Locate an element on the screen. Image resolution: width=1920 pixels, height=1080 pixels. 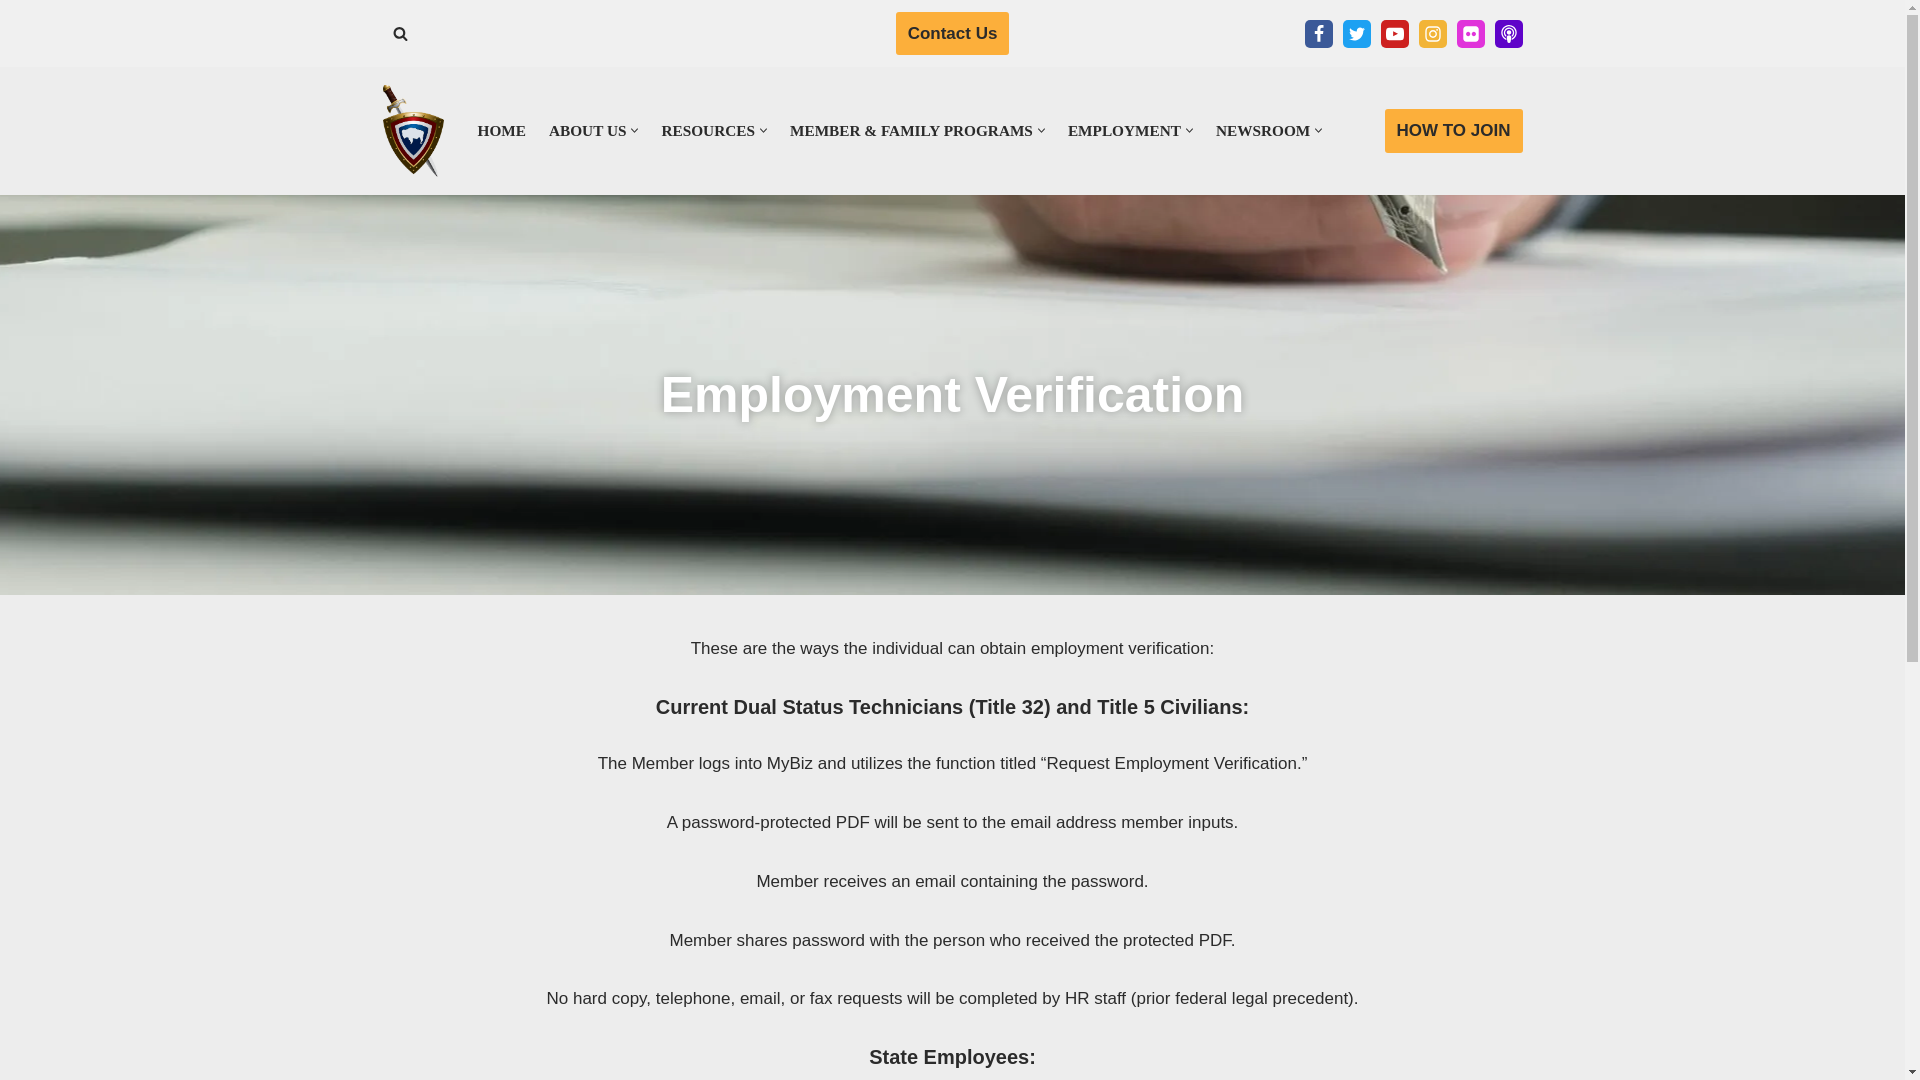
ABOUT US is located at coordinates (588, 130).